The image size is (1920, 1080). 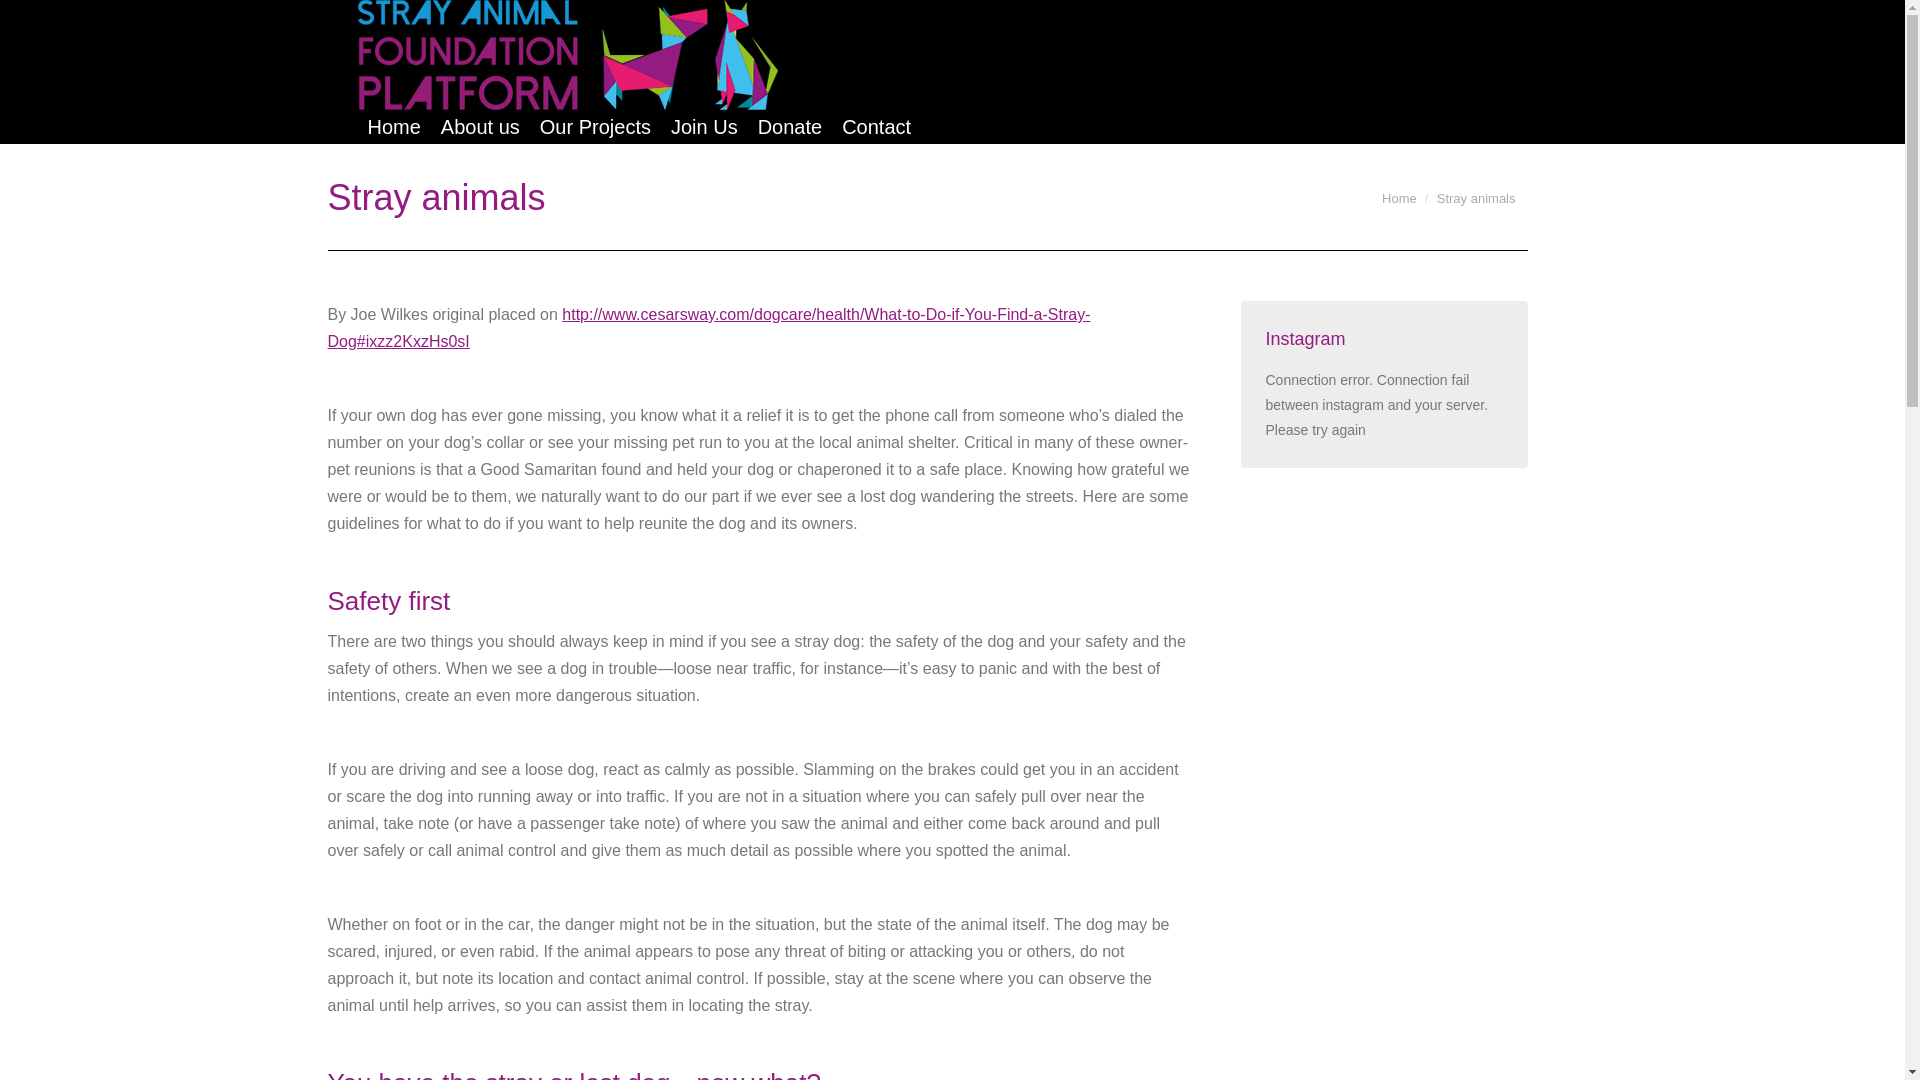 I want to click on Our Projects, so click(x=594, y=126).